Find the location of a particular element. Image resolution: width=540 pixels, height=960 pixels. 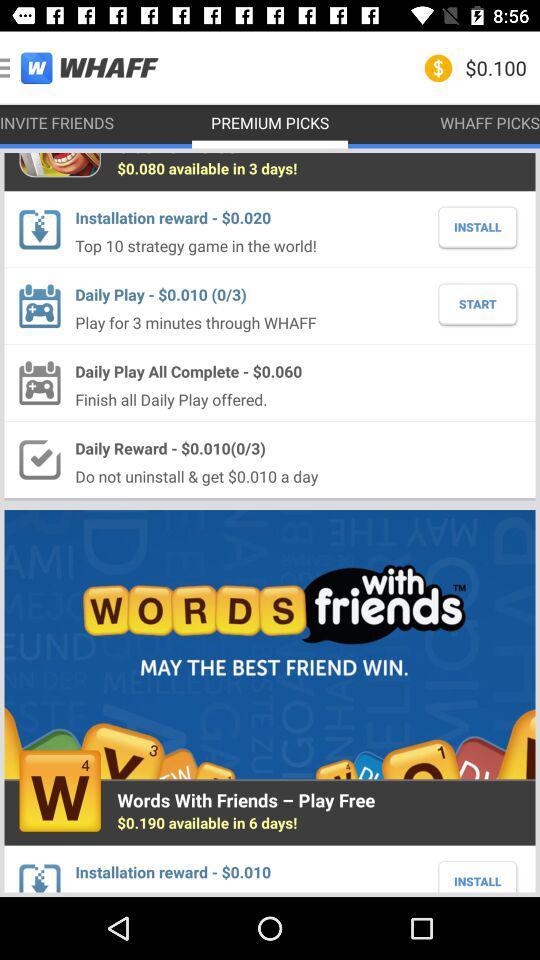

tap the start is located at coordinates (478, 304).